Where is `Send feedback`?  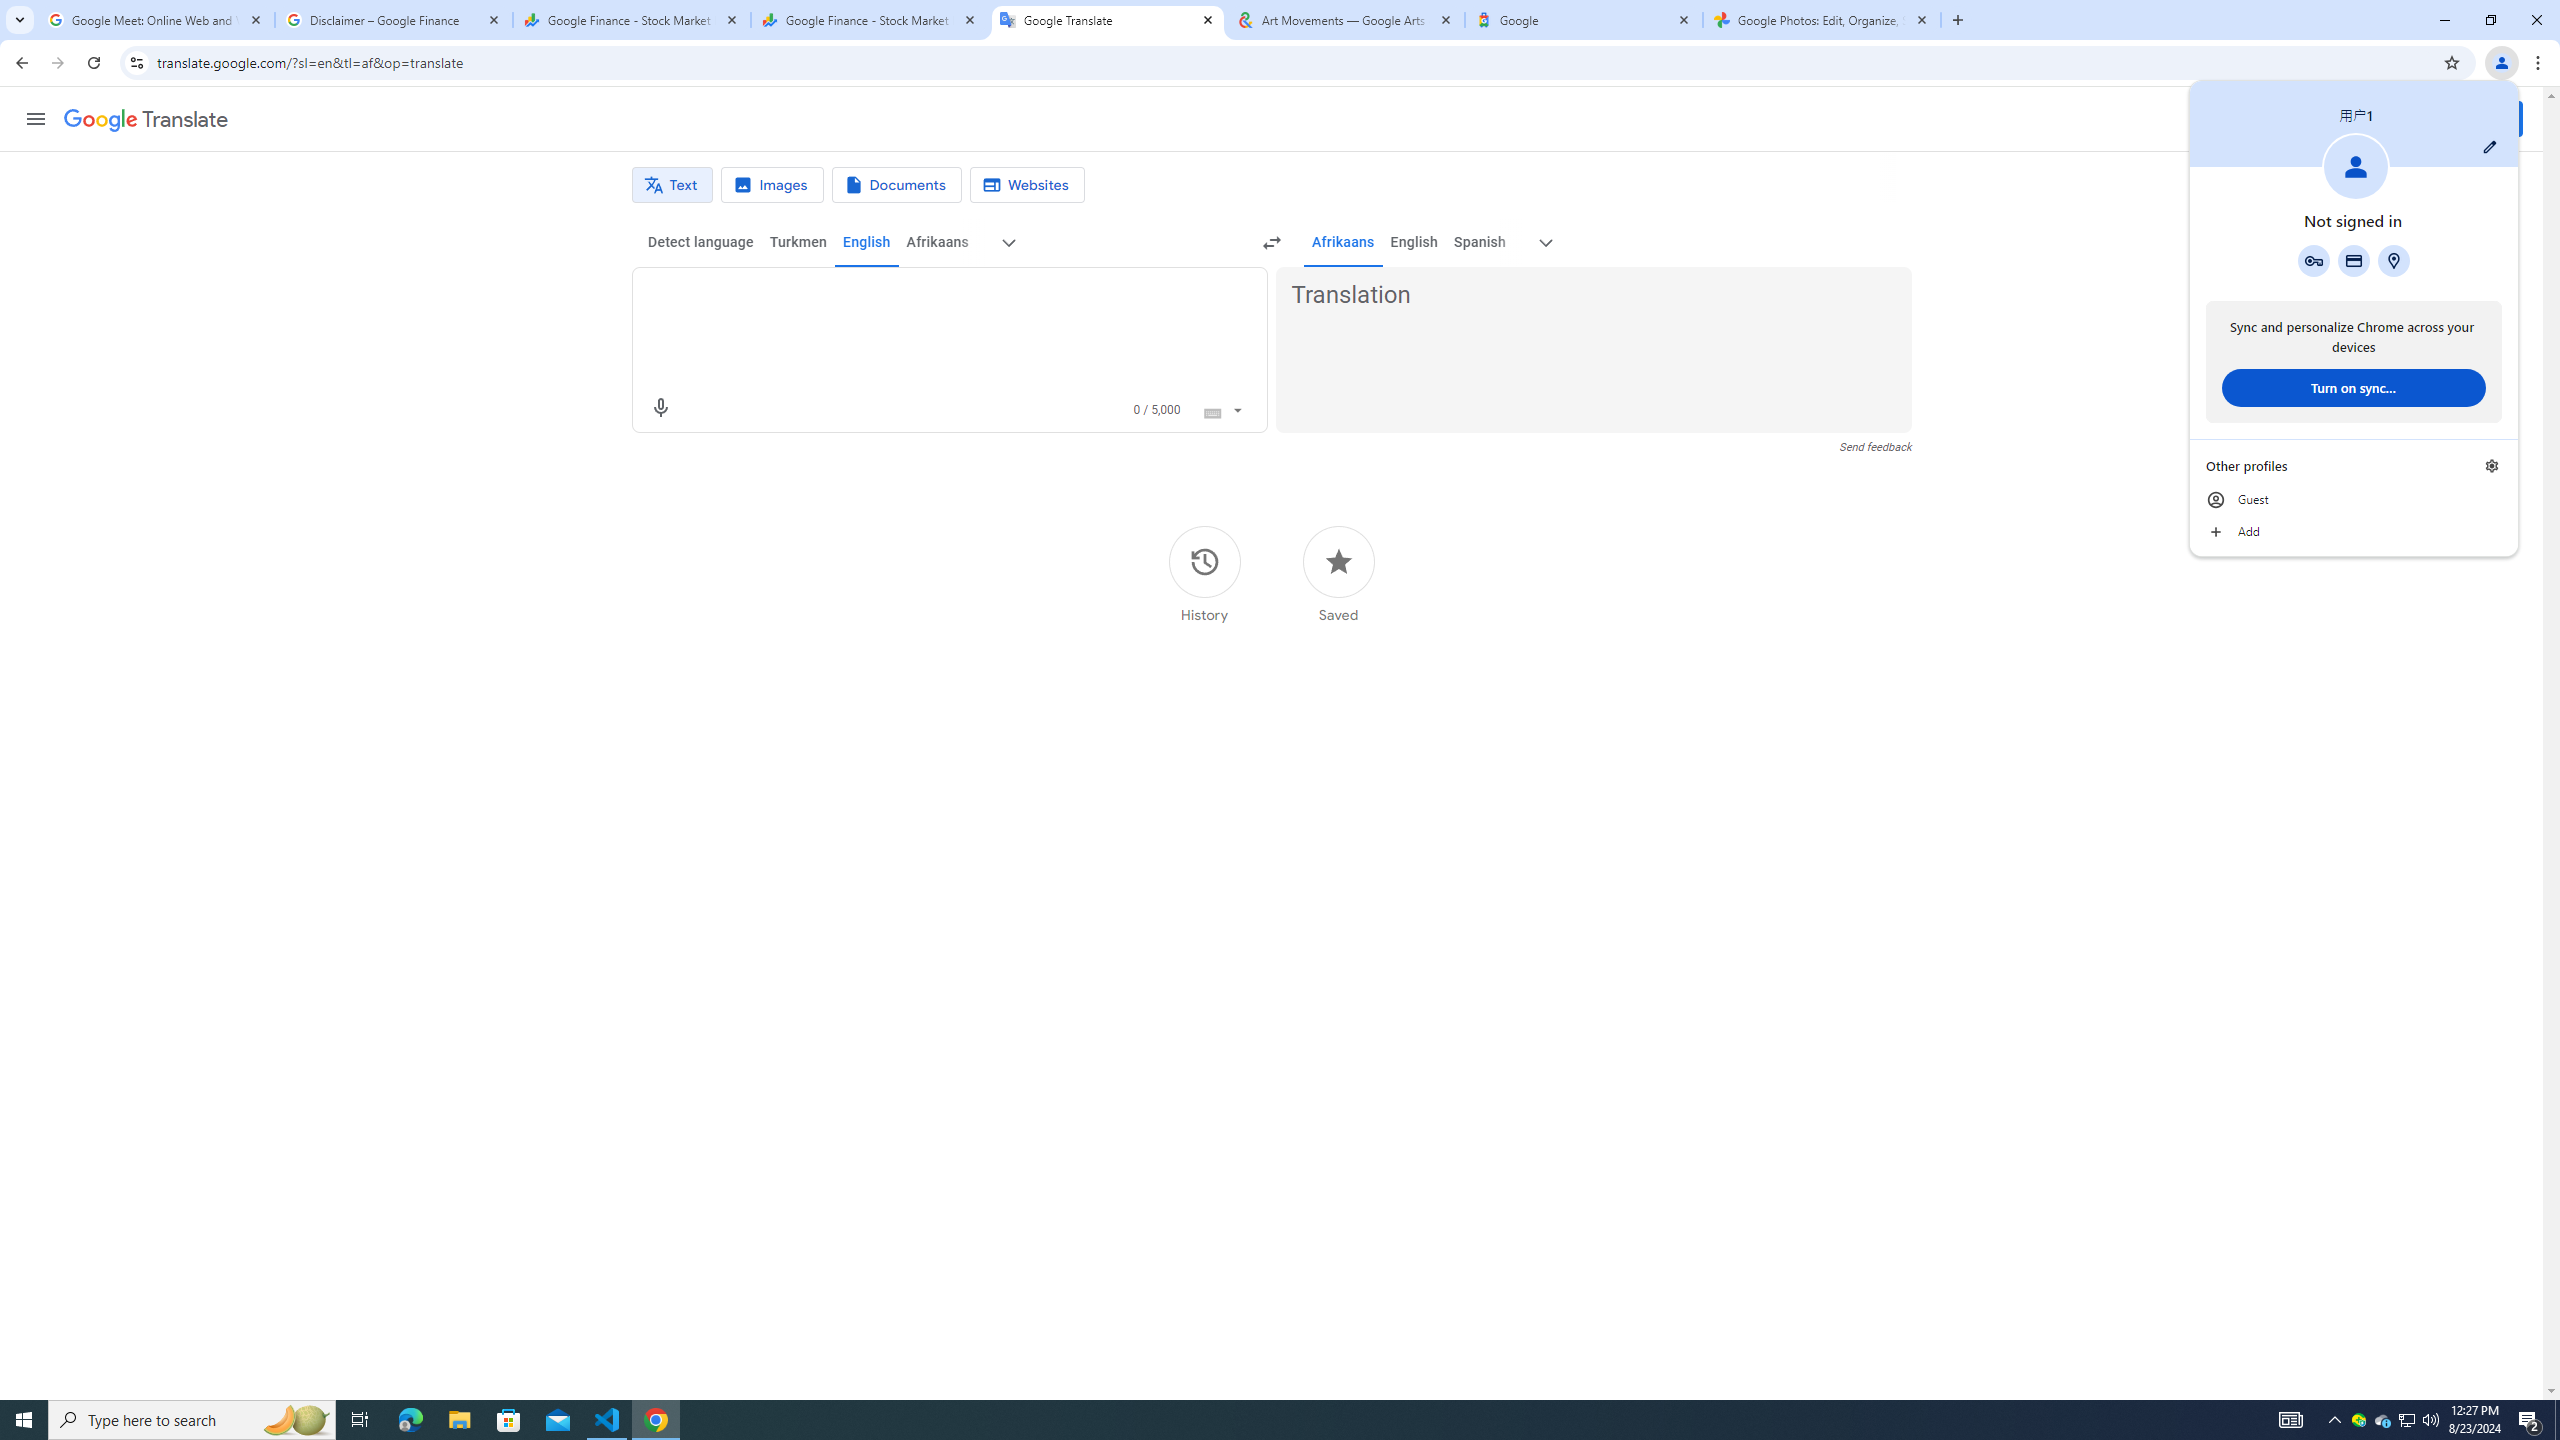
Send feedback is located at coordinates (1875, 446).